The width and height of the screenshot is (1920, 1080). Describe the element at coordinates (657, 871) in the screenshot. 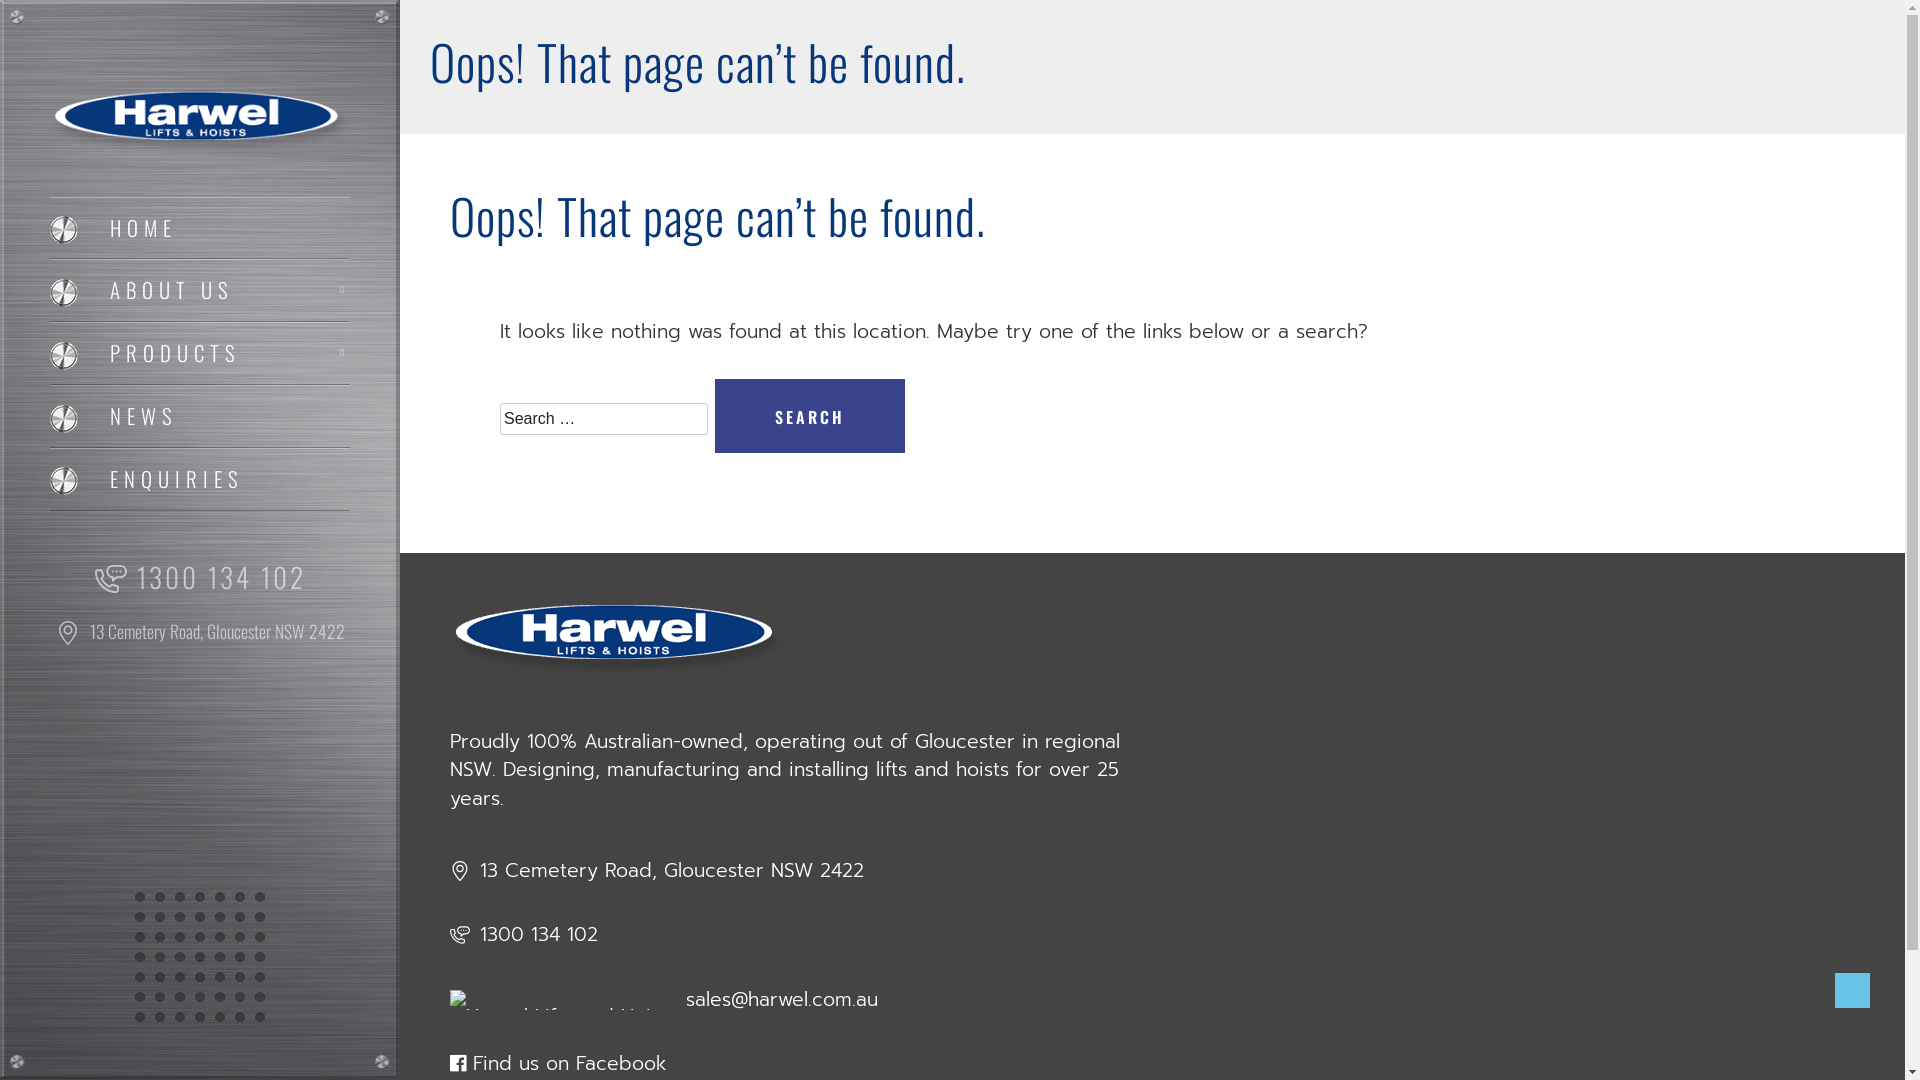

I see `13 Cemetery Road, Gloucester NSW 2422` at that location.